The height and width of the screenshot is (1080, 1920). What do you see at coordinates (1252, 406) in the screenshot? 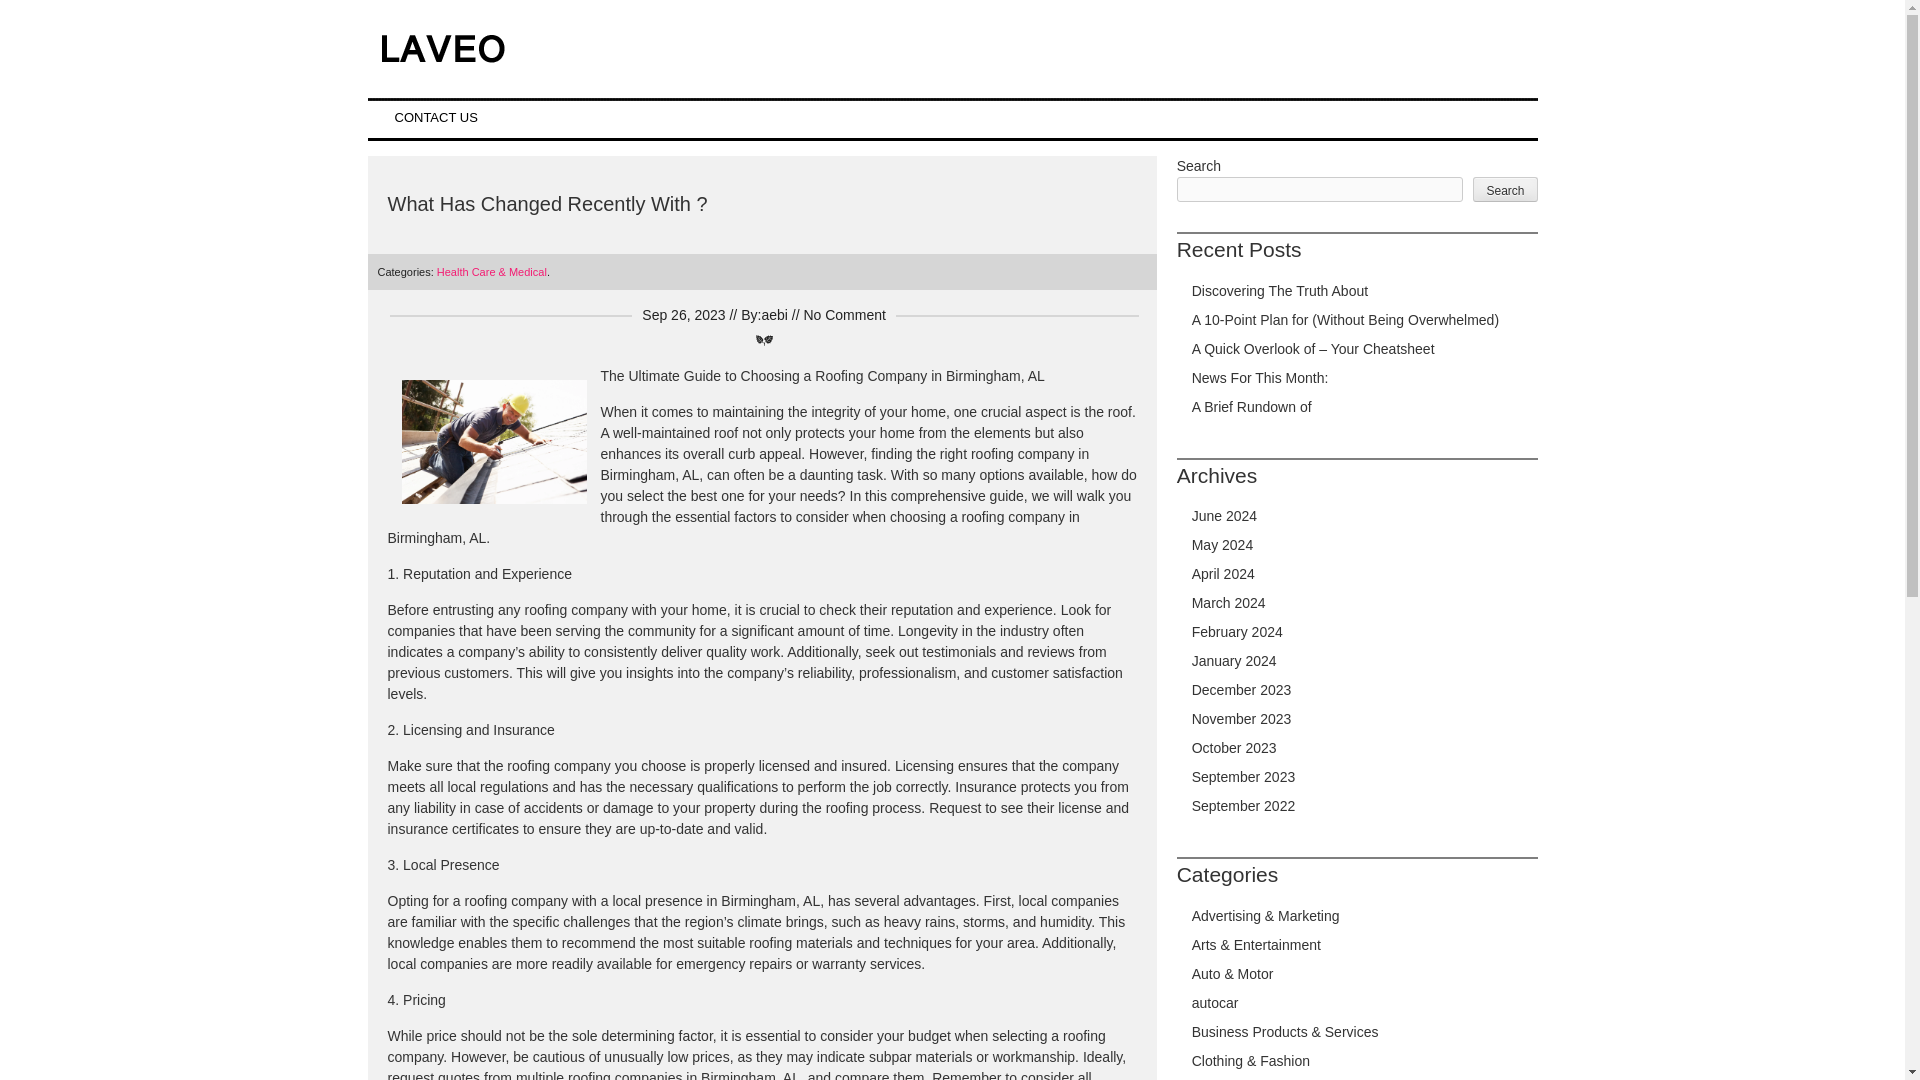
I see `A Brief Rundown of` at bounding box center [1252, 406].